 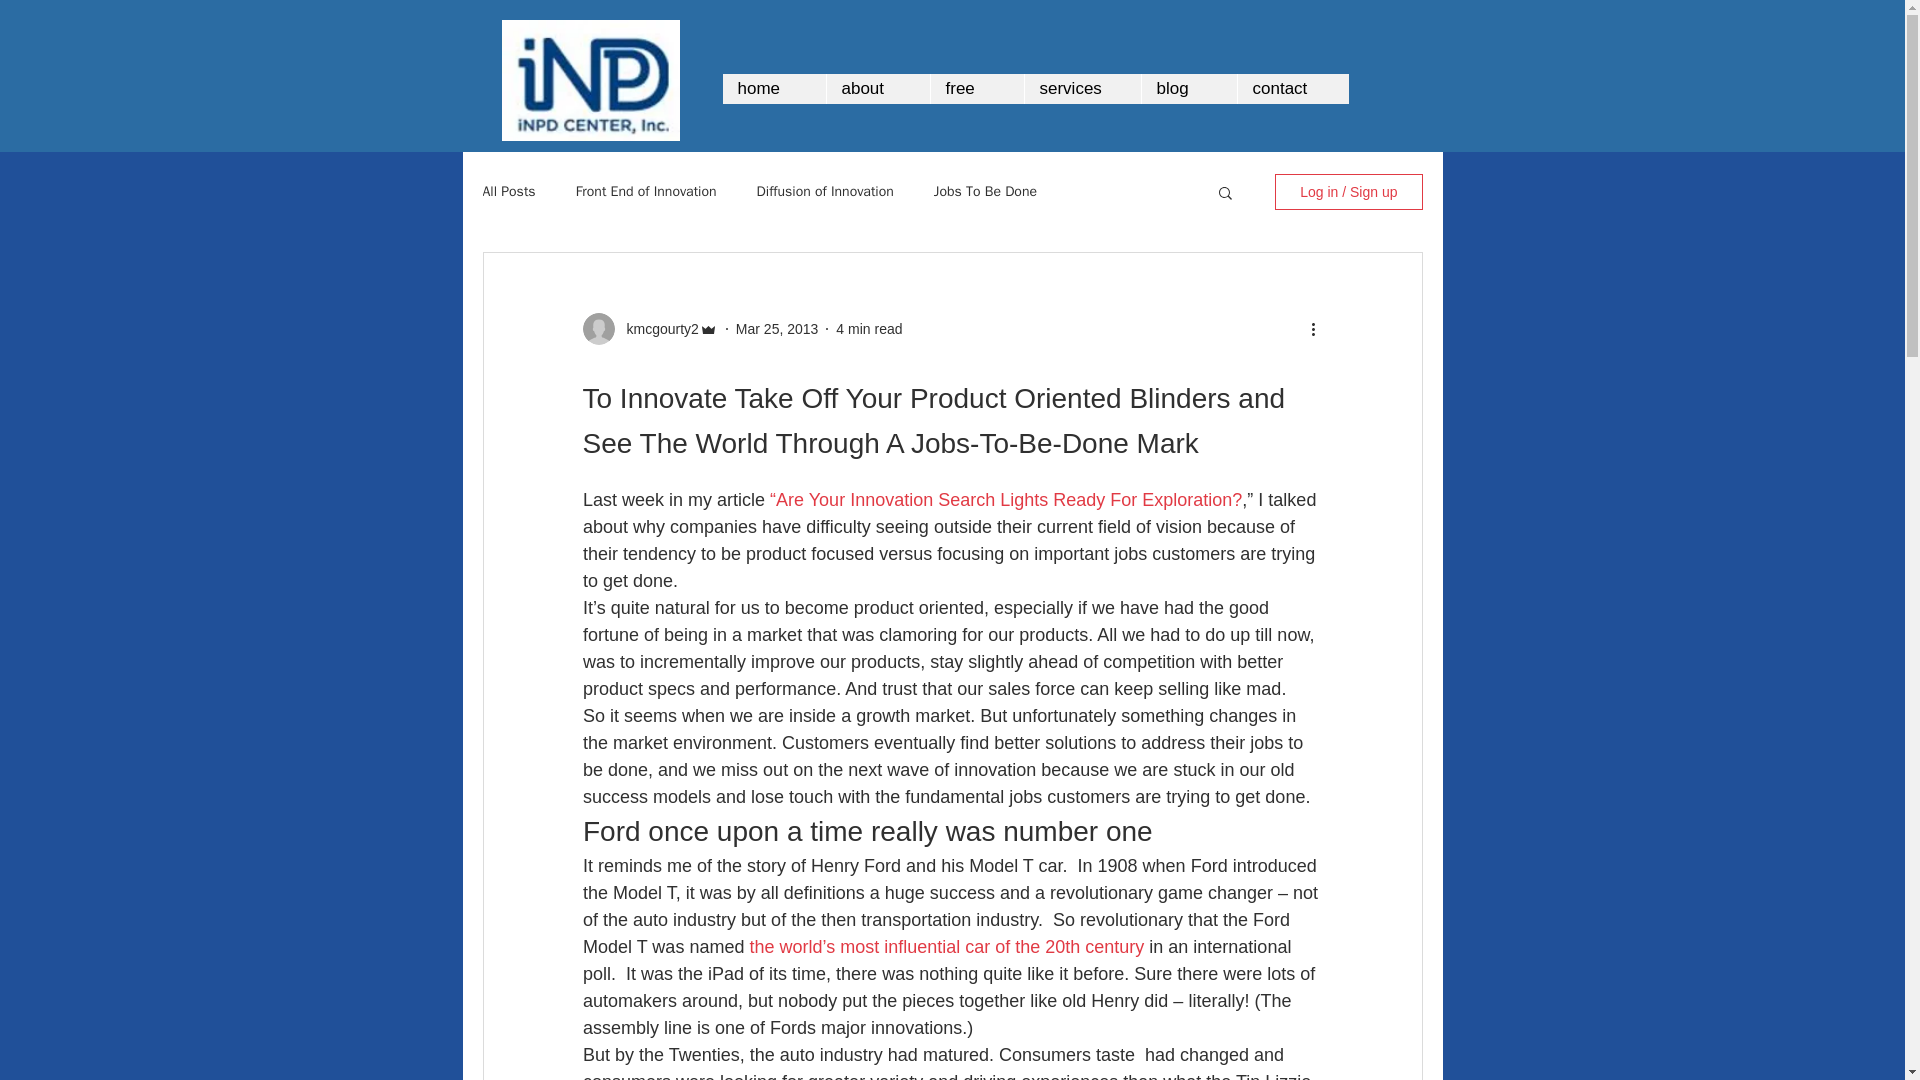 I want to click on about, so click(x=877, y=88).